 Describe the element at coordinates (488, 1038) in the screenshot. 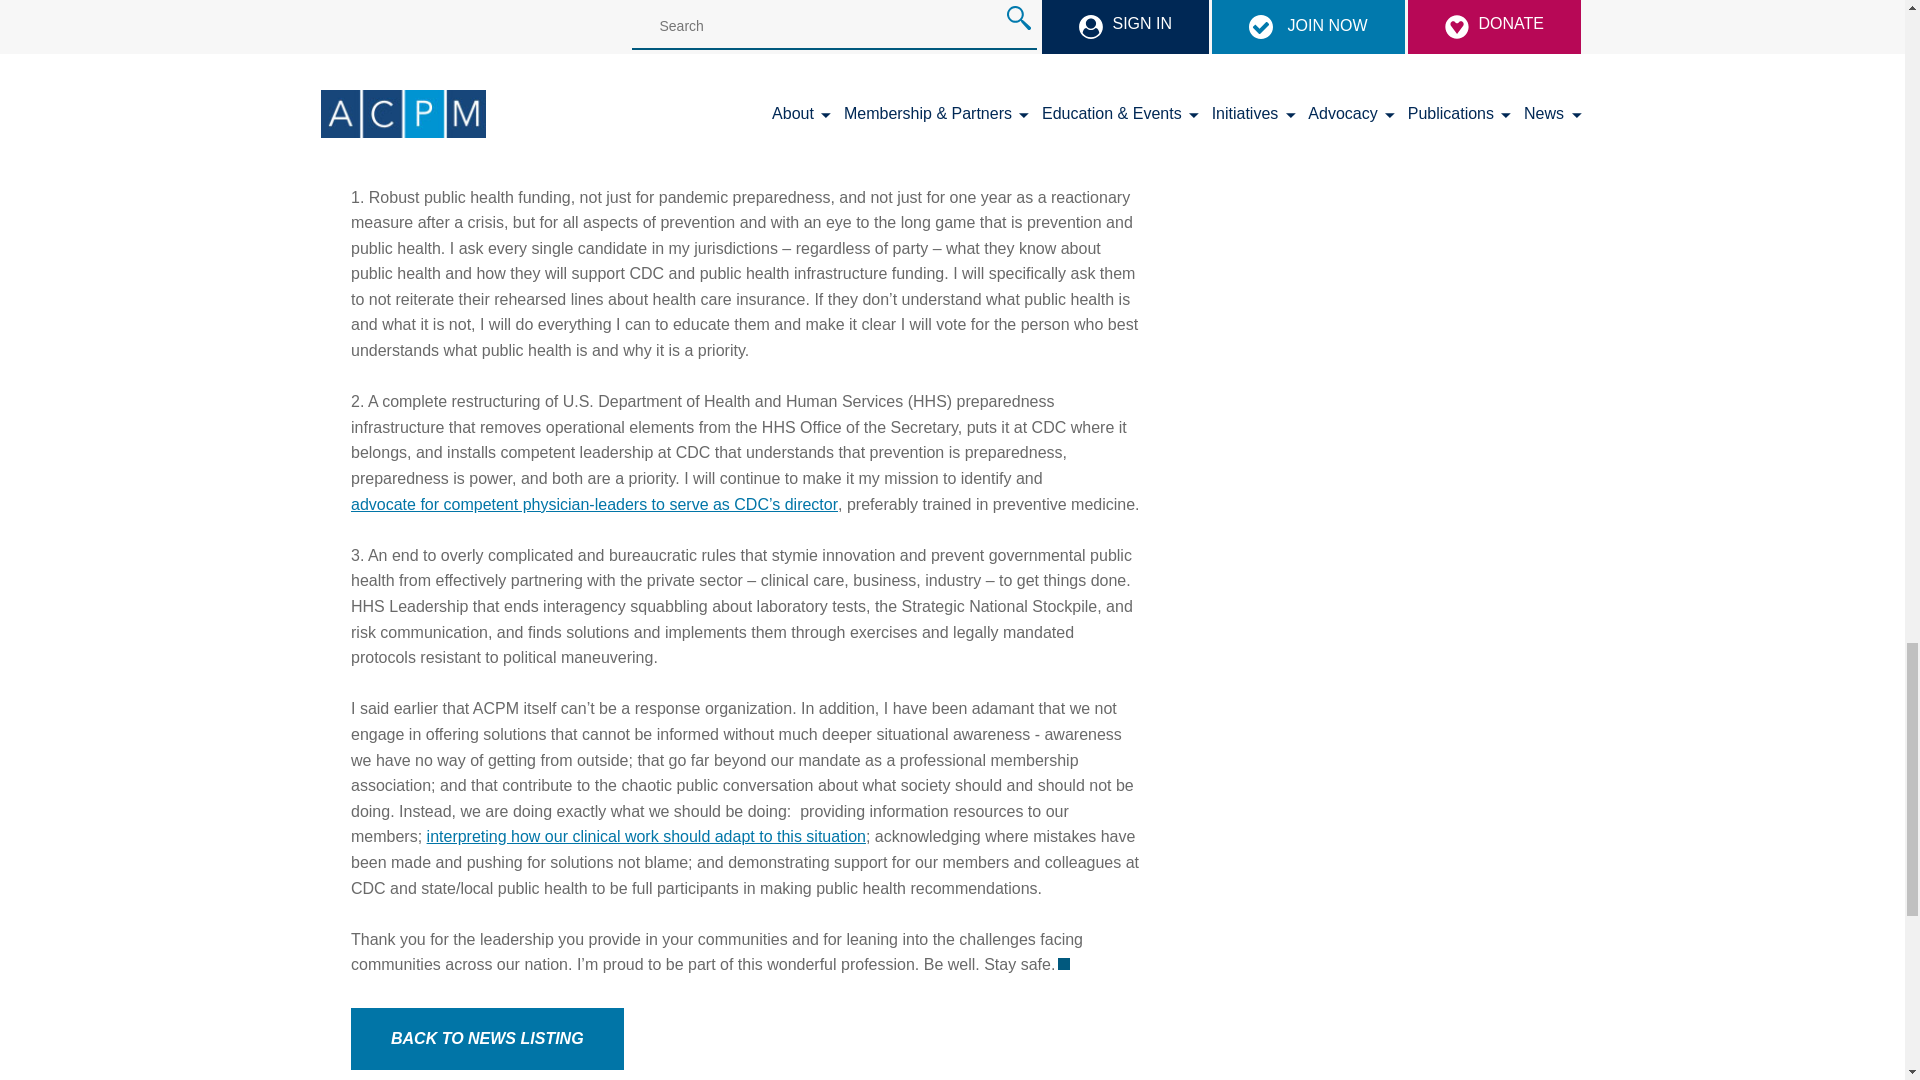

I see `back` at that location.